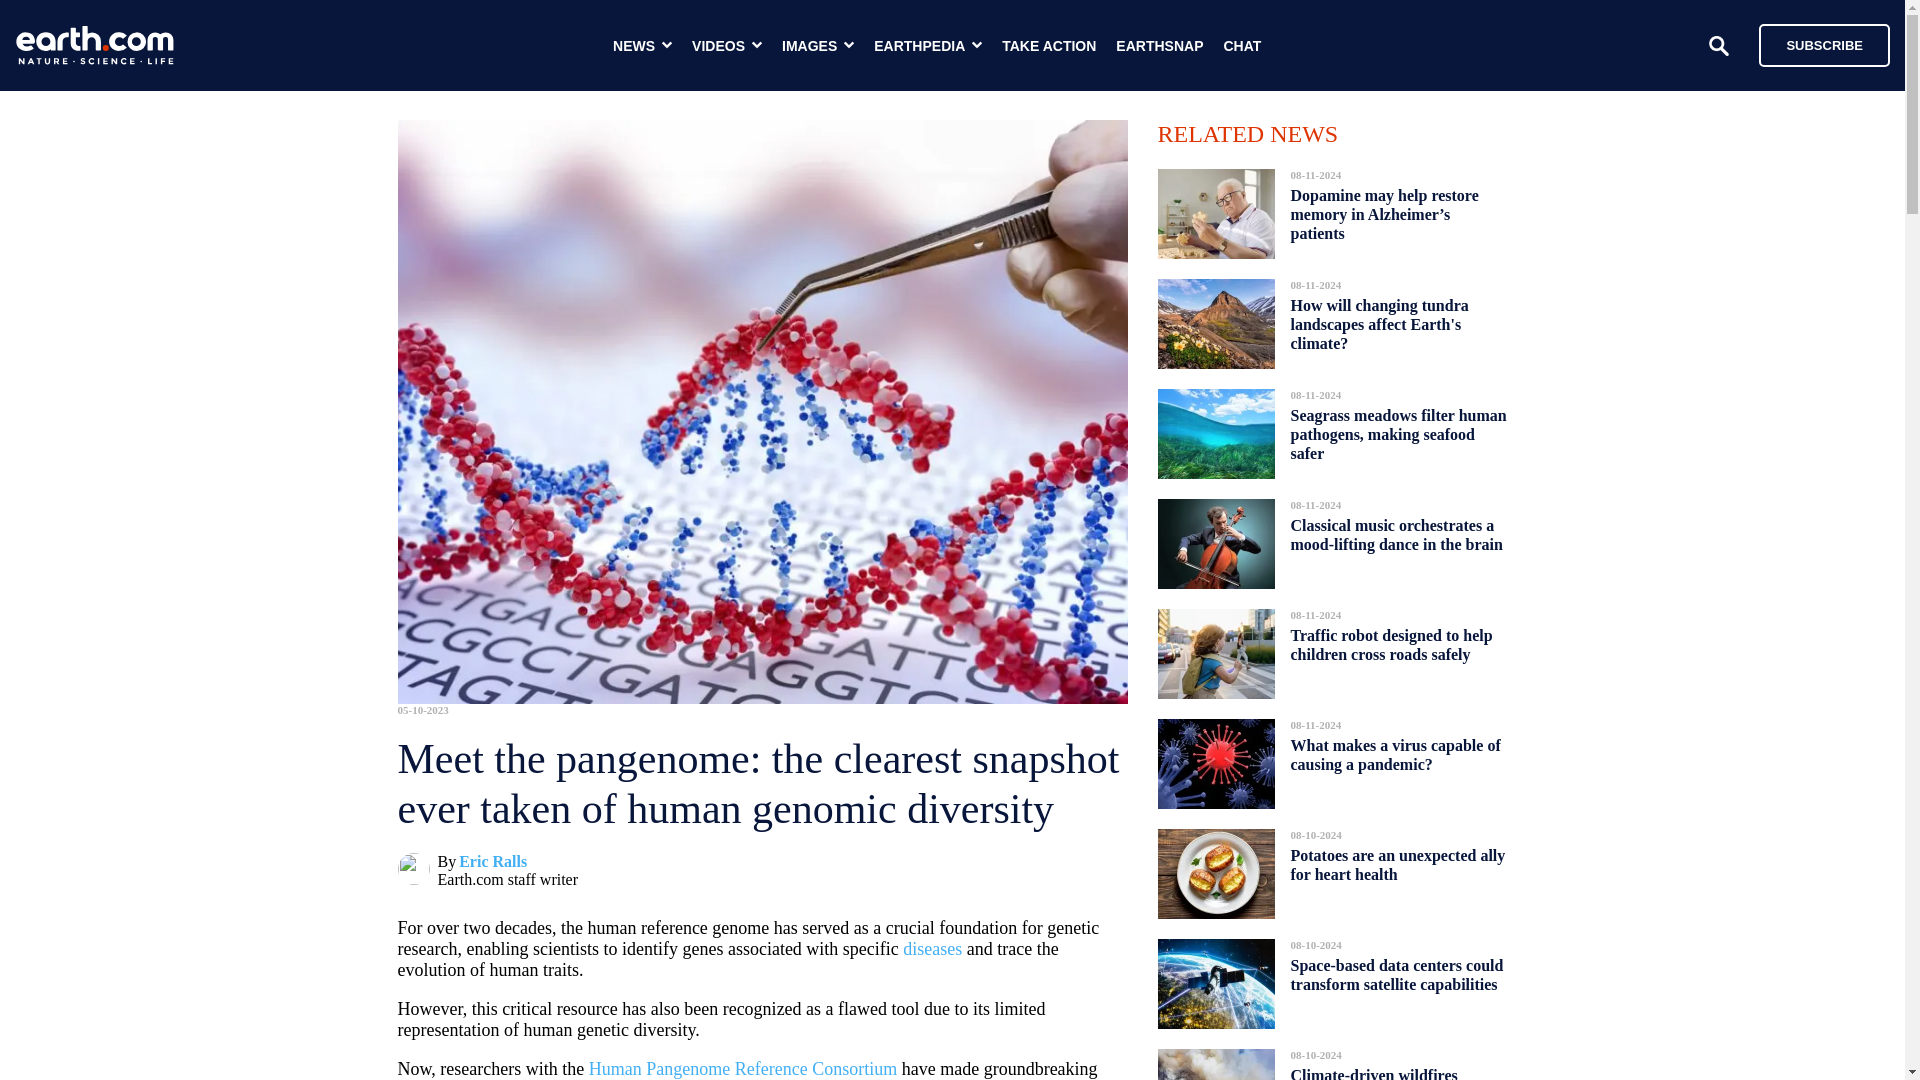  I want to click on SUBSCRIBE, so click(1824, 44).